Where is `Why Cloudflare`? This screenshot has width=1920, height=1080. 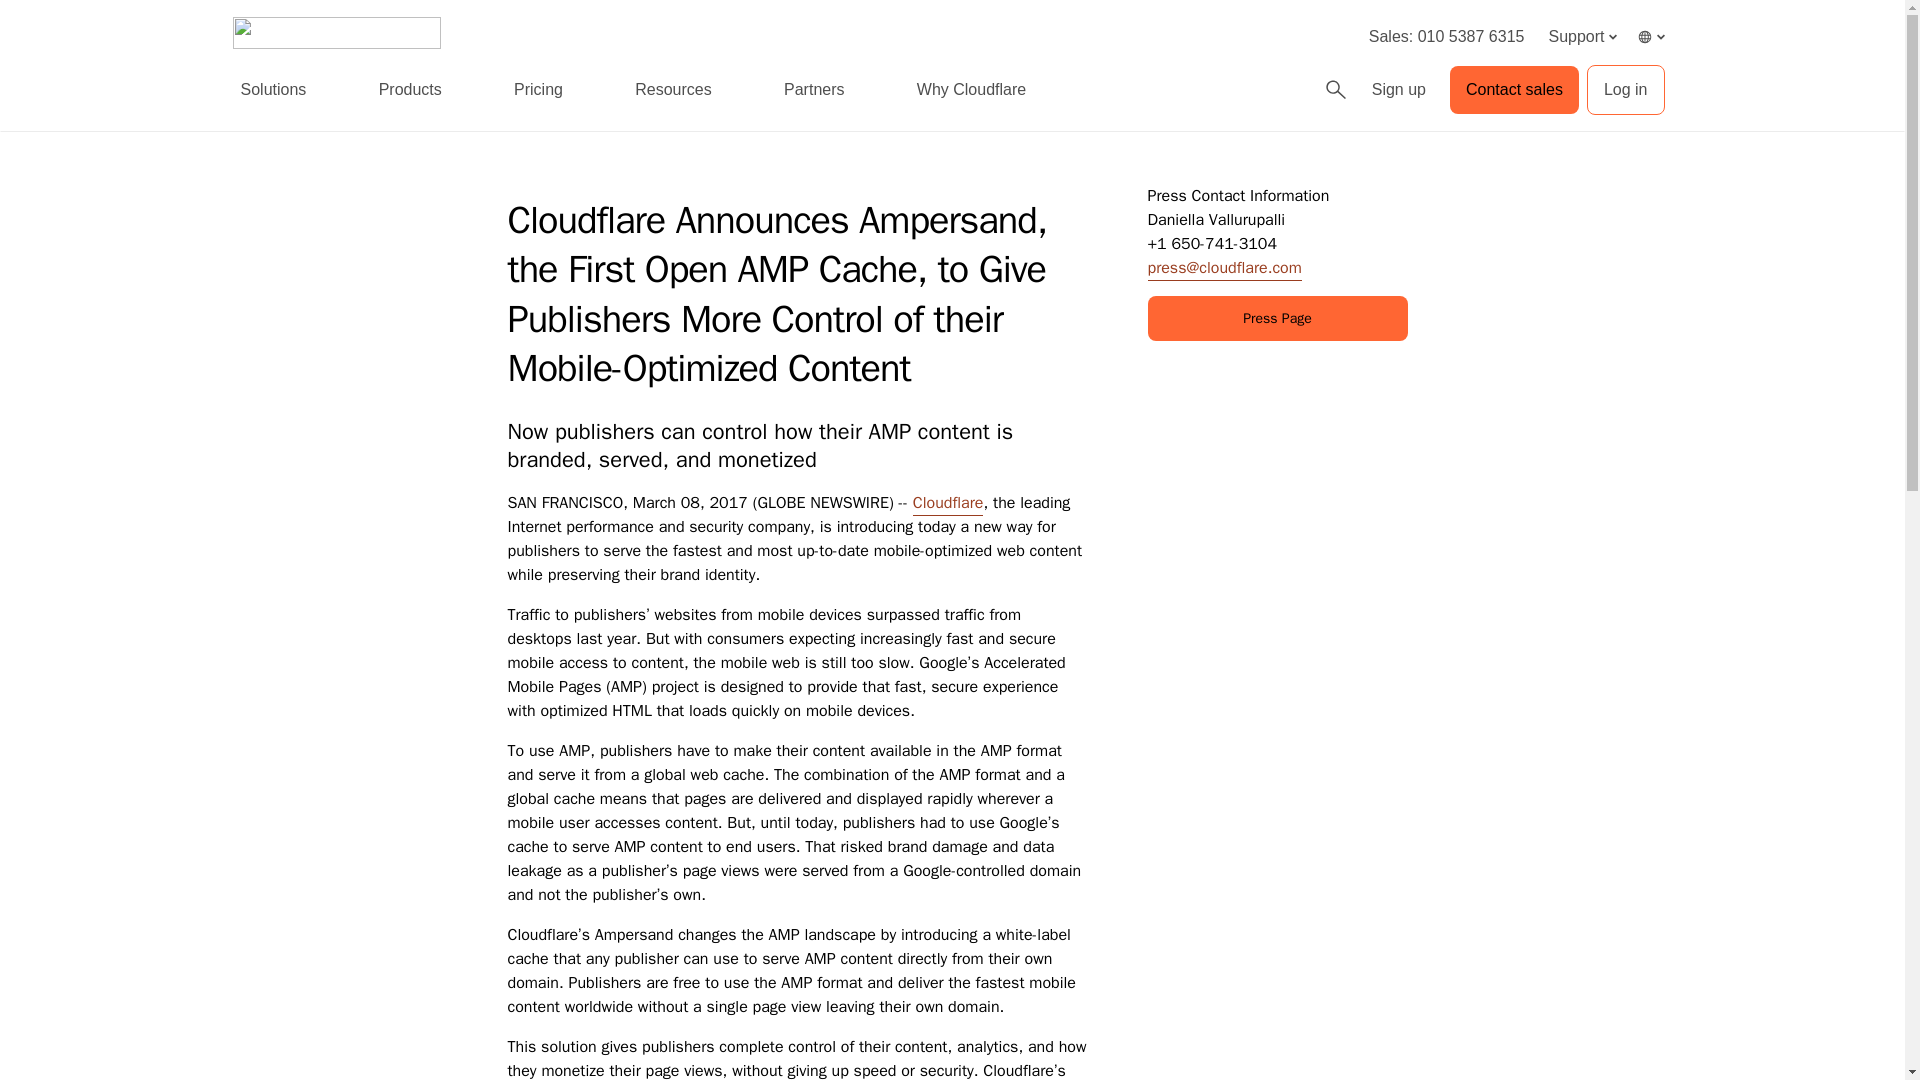
Why Cloudflare is located at coordinates (971, 90).